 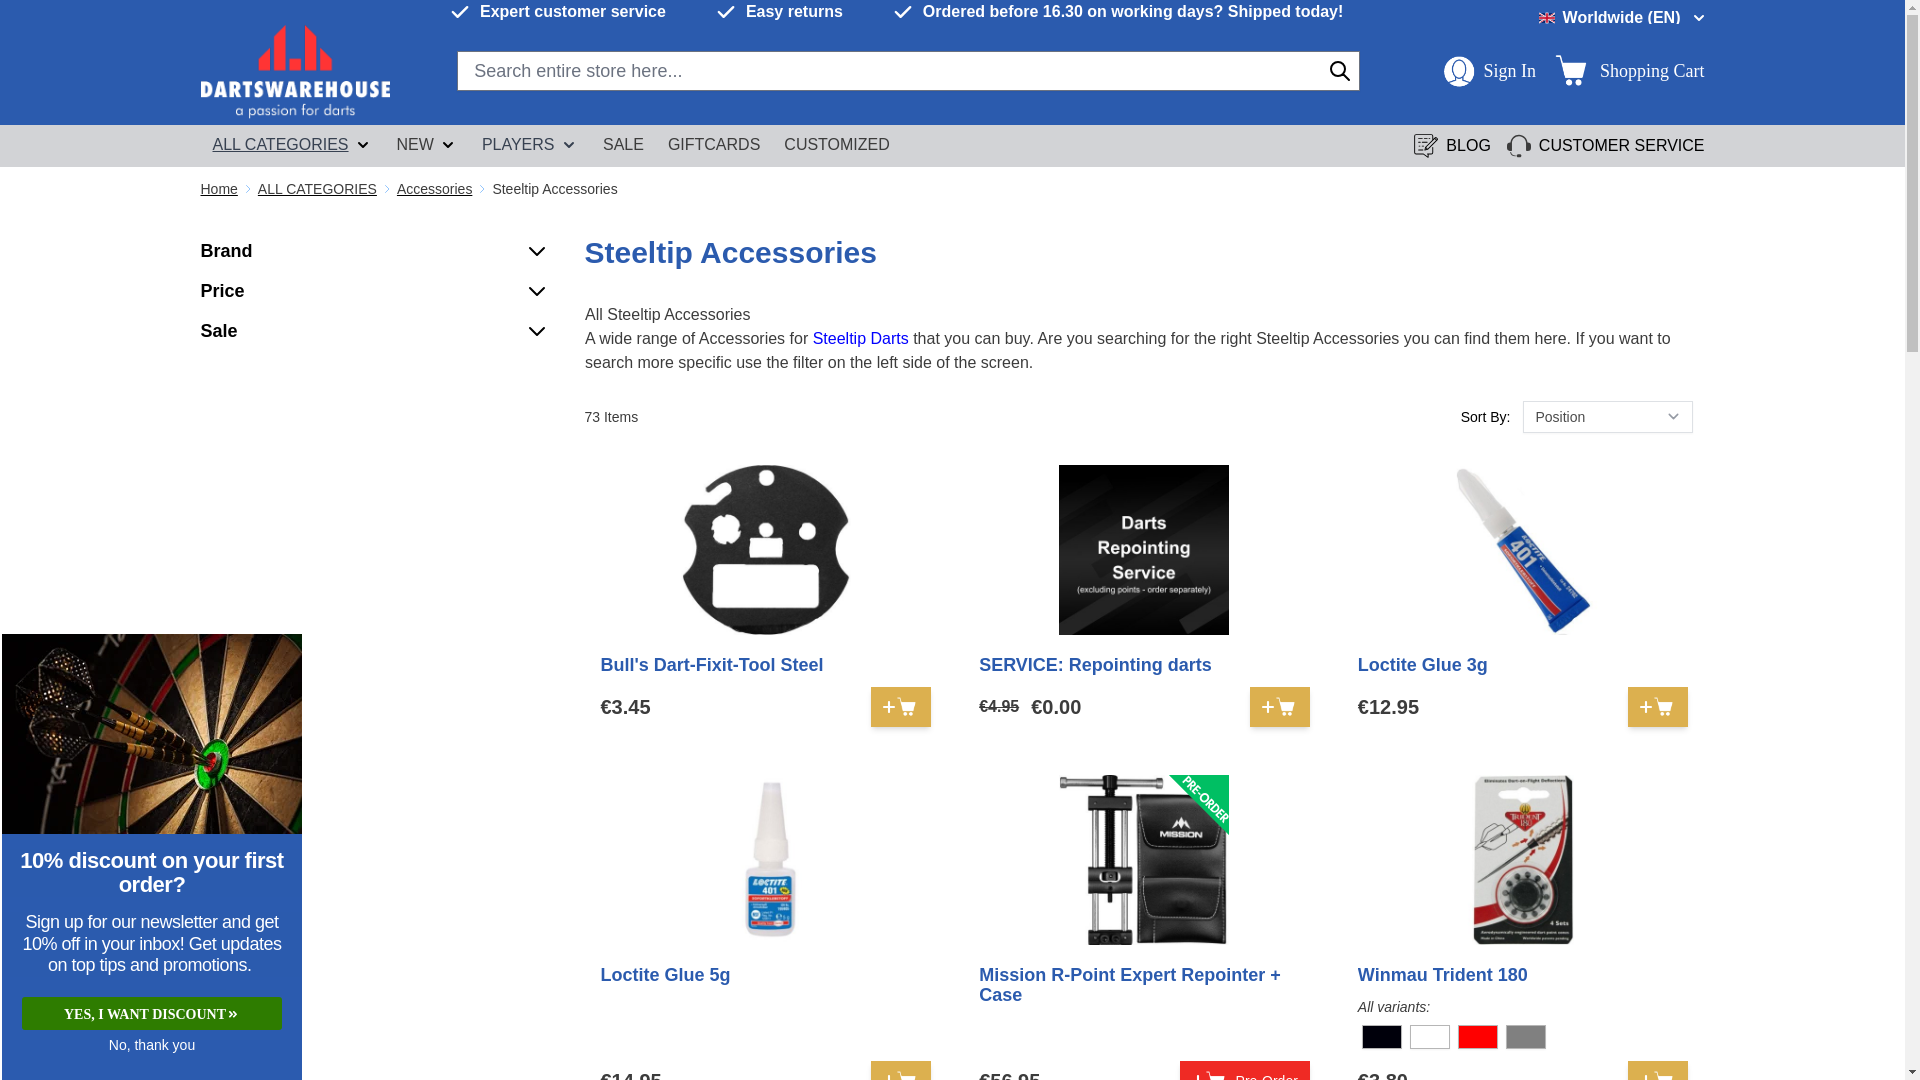 I want to click on 2651, so click(x=1526, y=1038).